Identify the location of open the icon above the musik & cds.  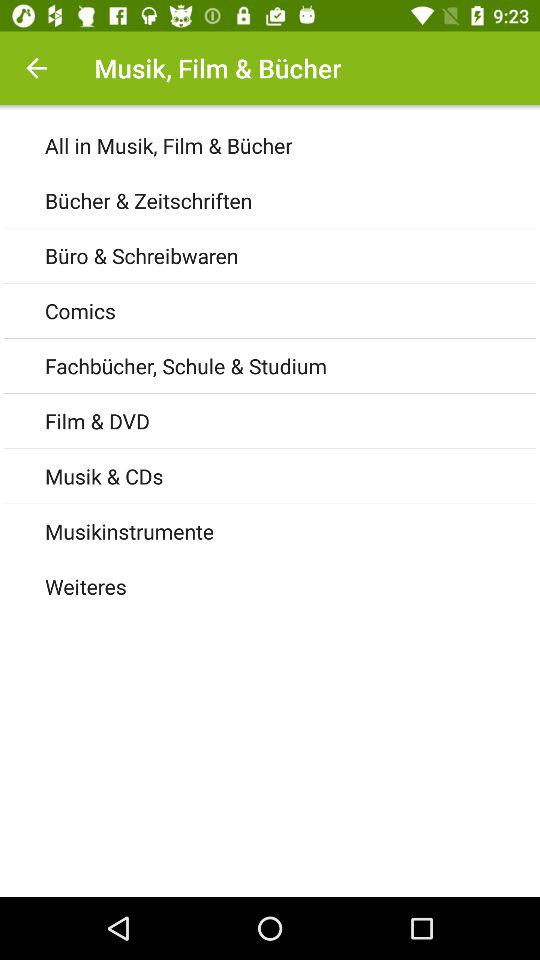
(292, 420).